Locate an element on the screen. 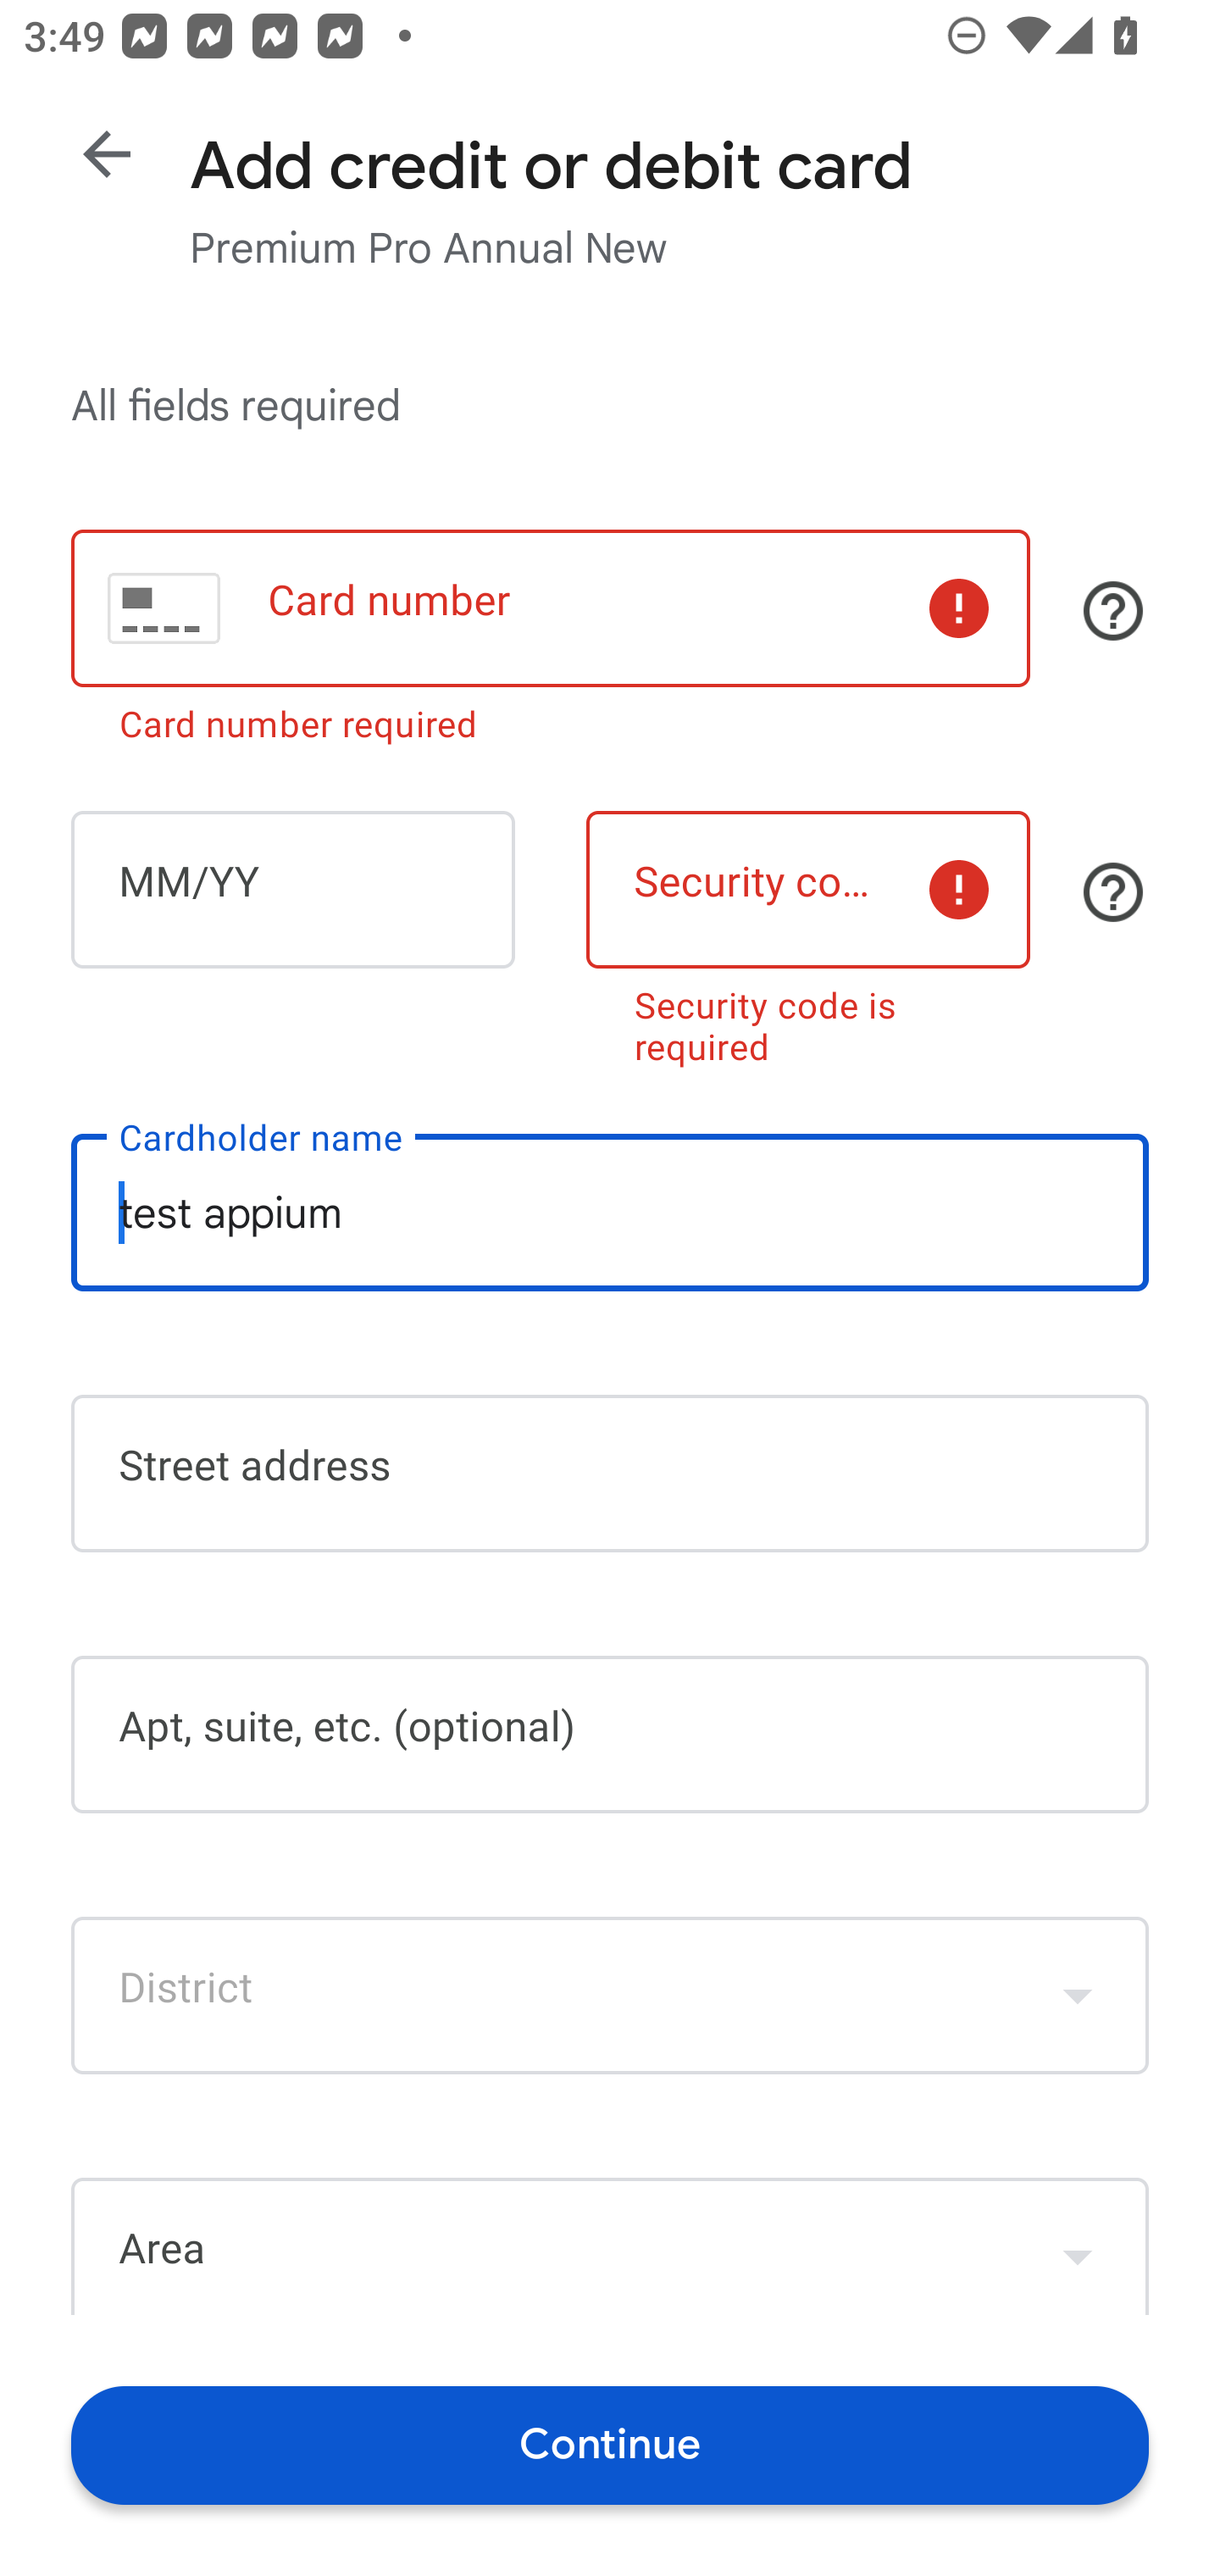  Expiration date, 2 digit month, 2 digit year is located at coordinates (292, 890).